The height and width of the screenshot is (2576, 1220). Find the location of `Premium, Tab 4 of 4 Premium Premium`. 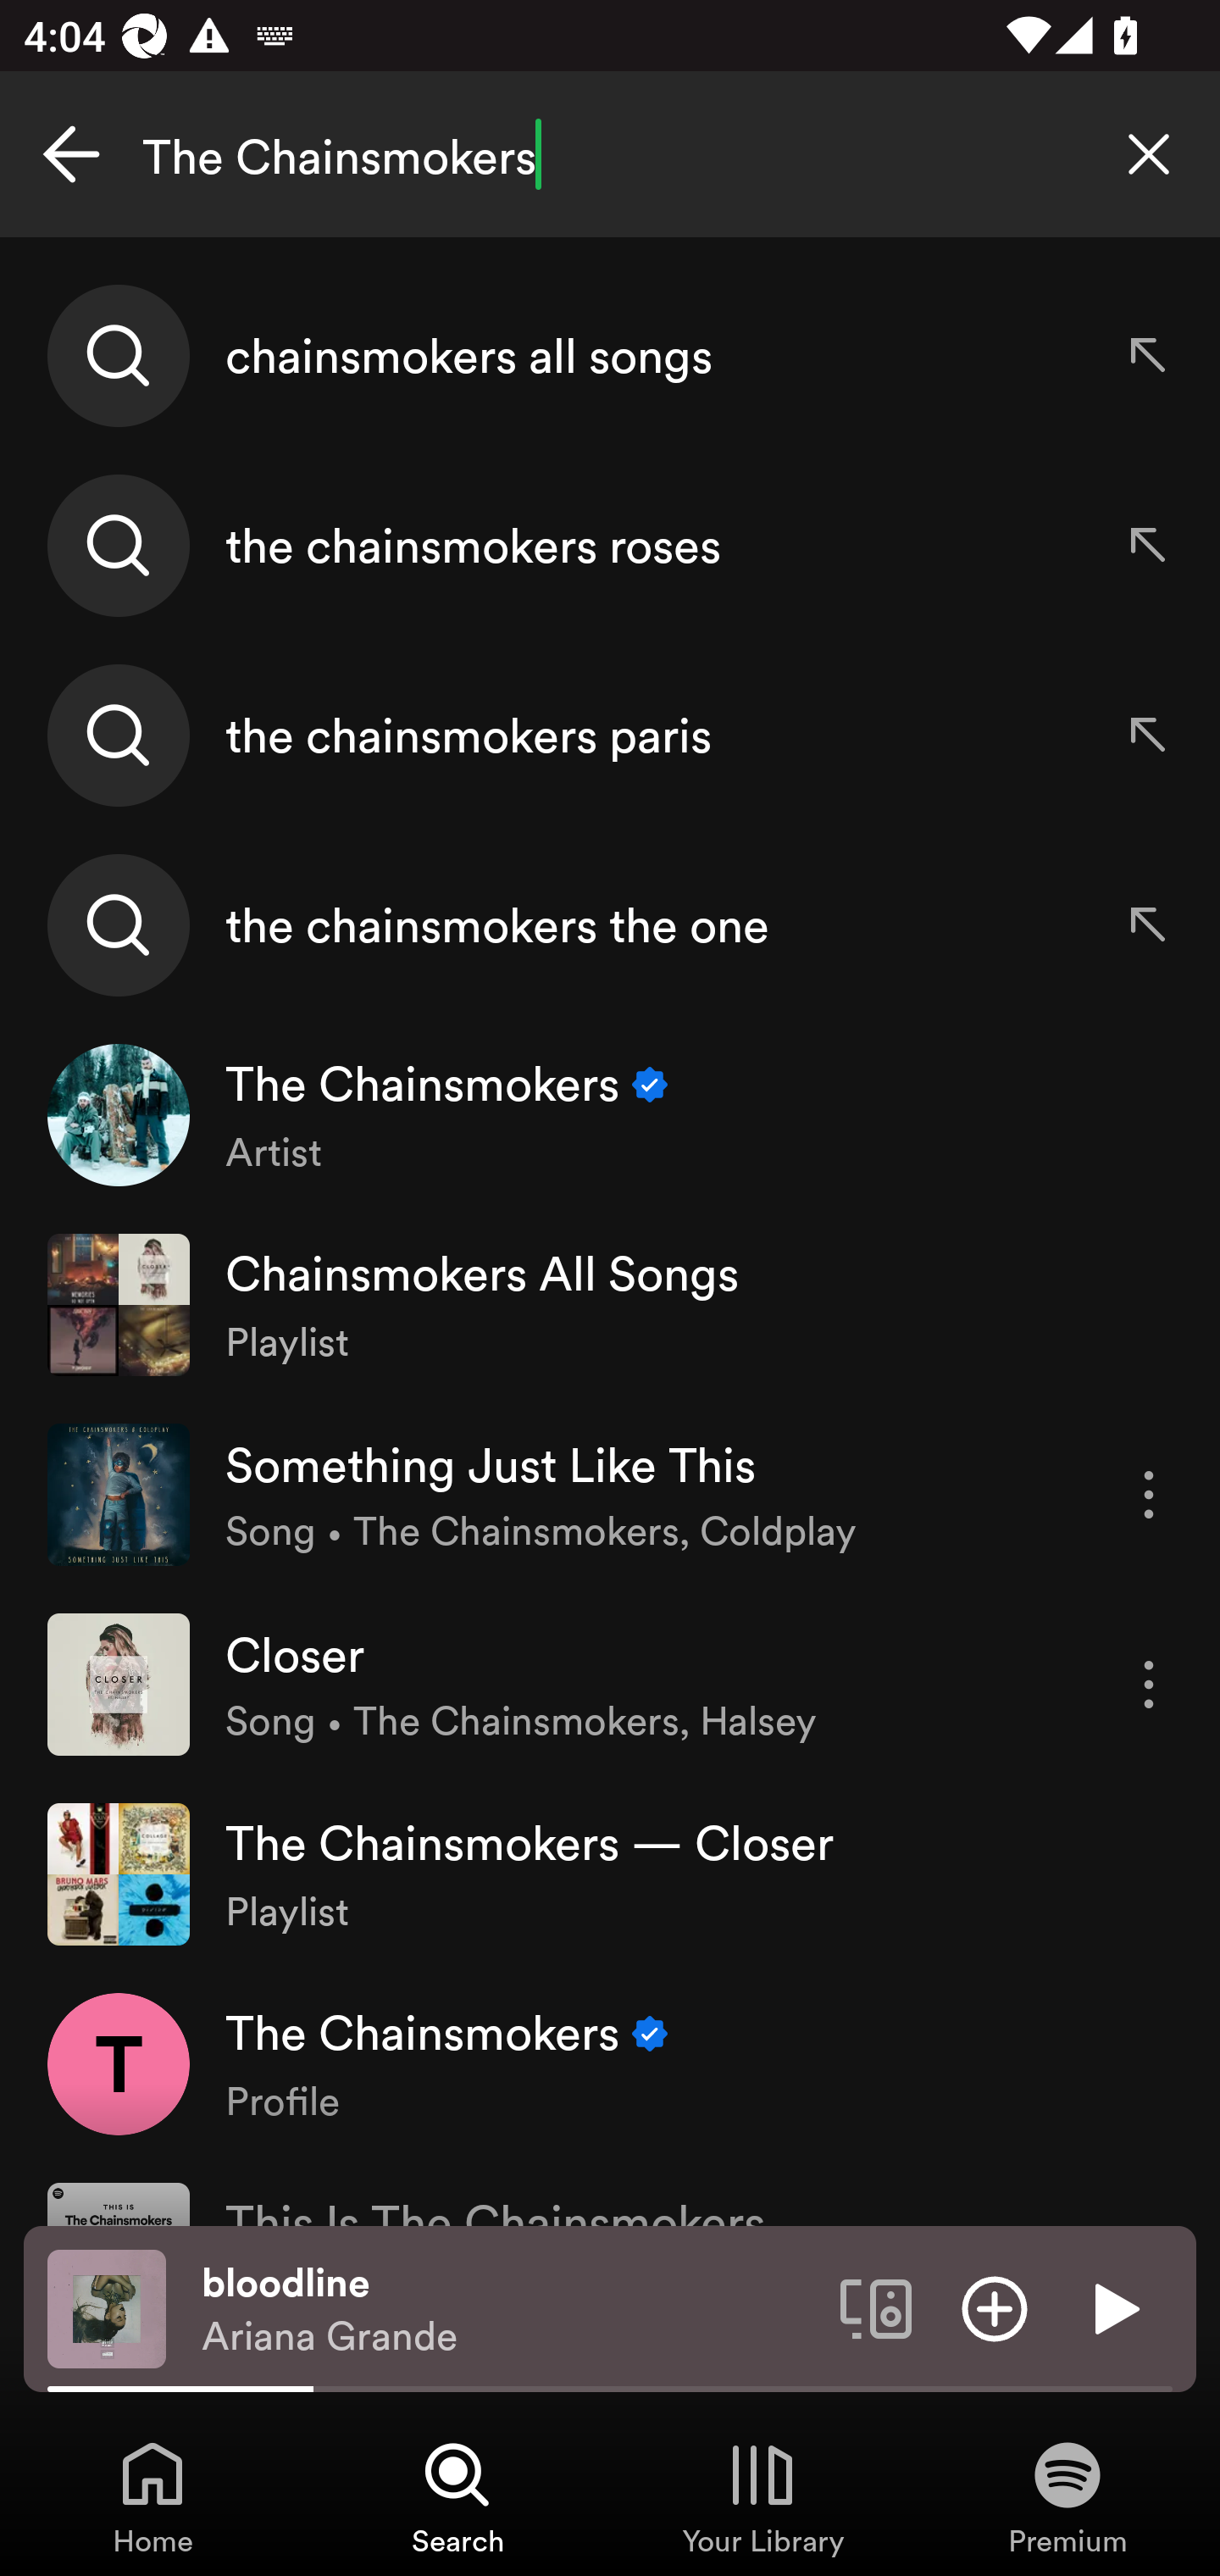

Premium, Tab 4 of 4 Premium Premium is located at coordinates (1067, 2496).